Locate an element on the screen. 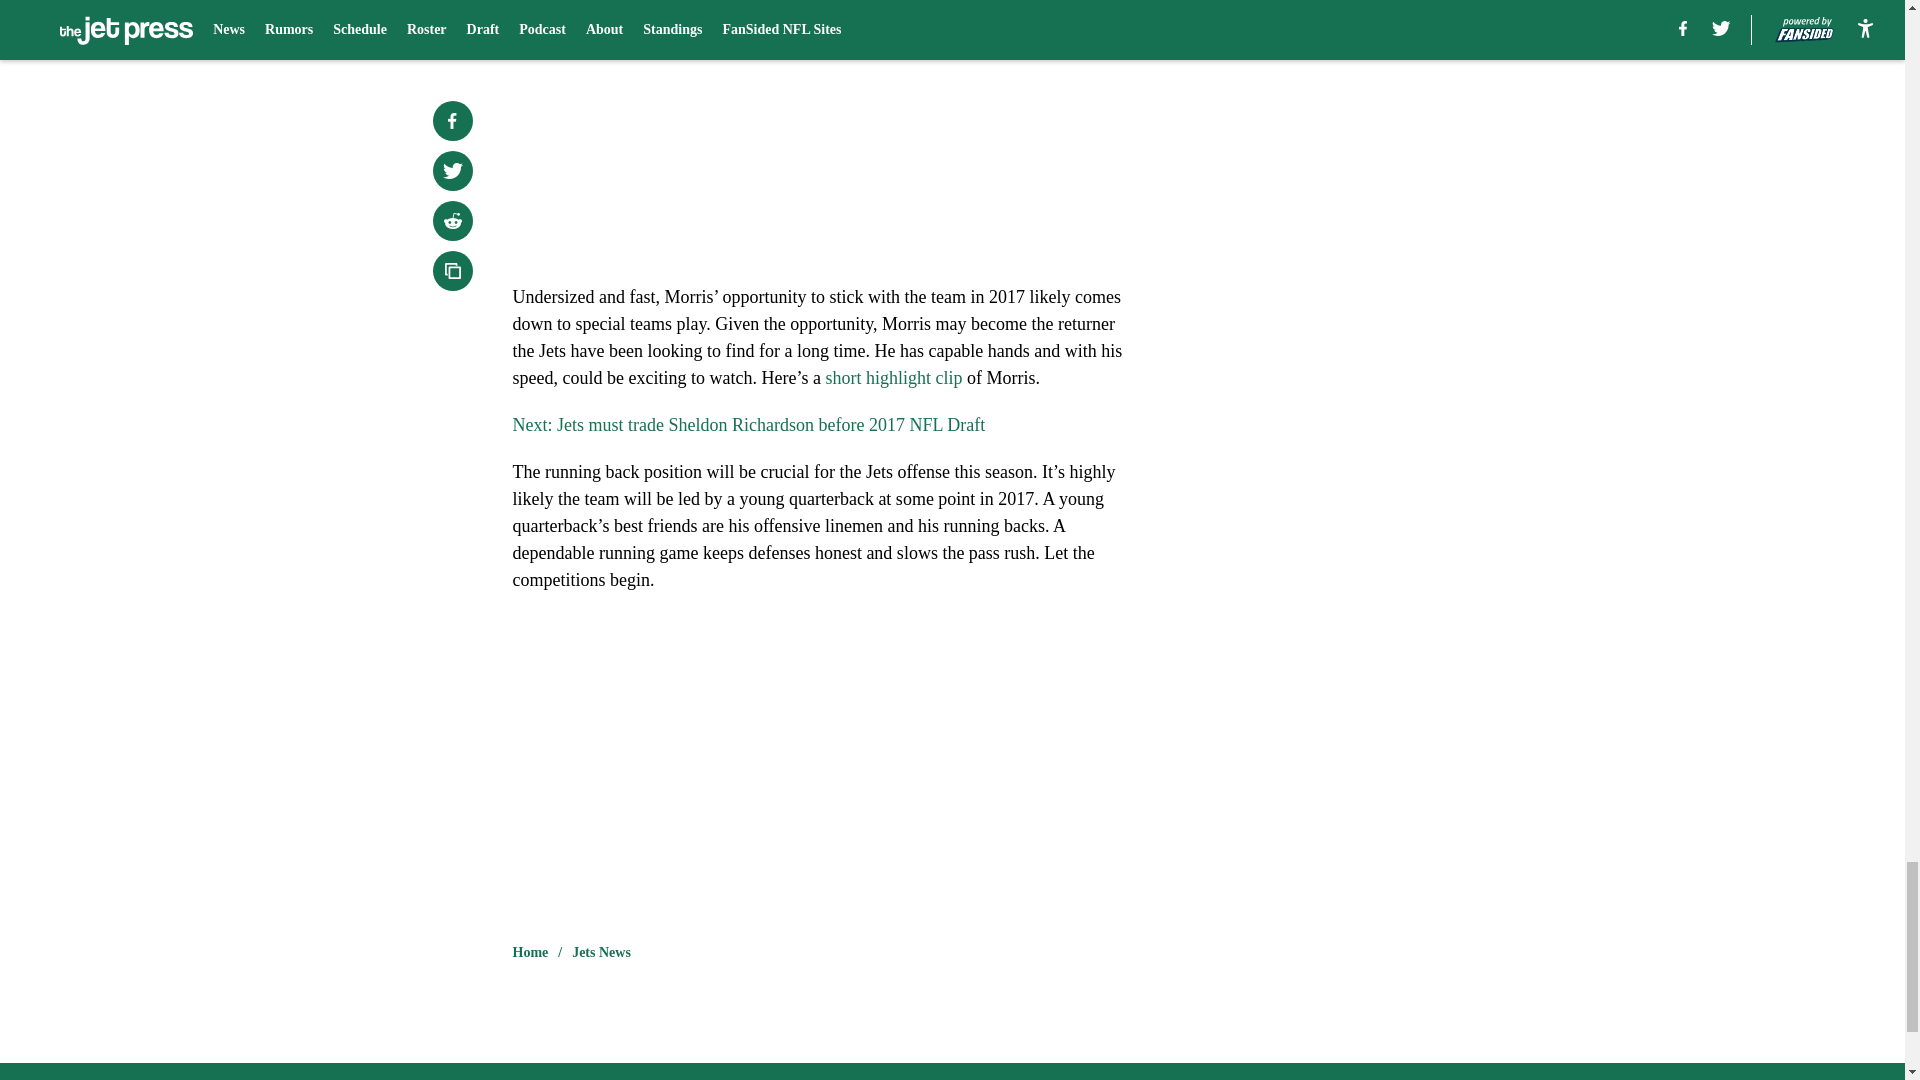 The height and width of the screenshot is (1080, 1920). Jets News is located at coordinates (602, 952).